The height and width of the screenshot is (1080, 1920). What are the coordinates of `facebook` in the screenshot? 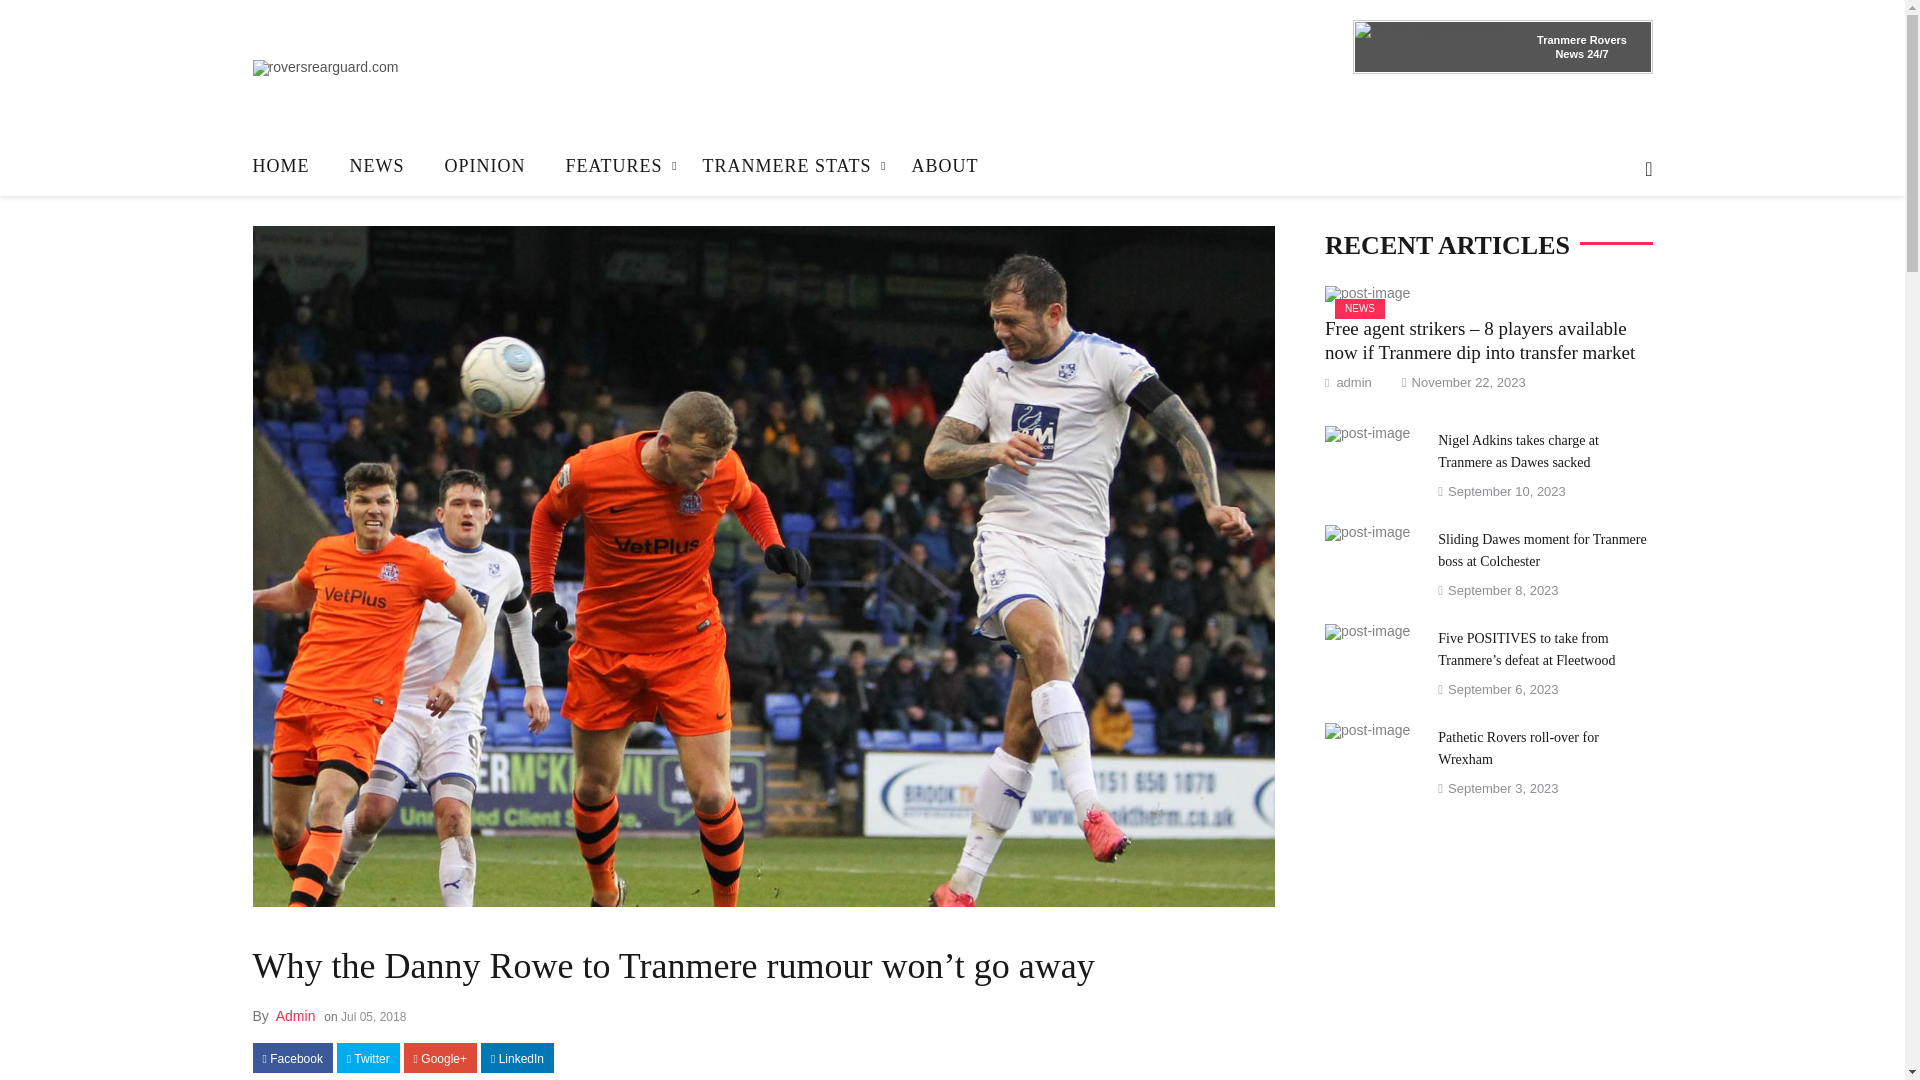 It's located at (292, 1058).